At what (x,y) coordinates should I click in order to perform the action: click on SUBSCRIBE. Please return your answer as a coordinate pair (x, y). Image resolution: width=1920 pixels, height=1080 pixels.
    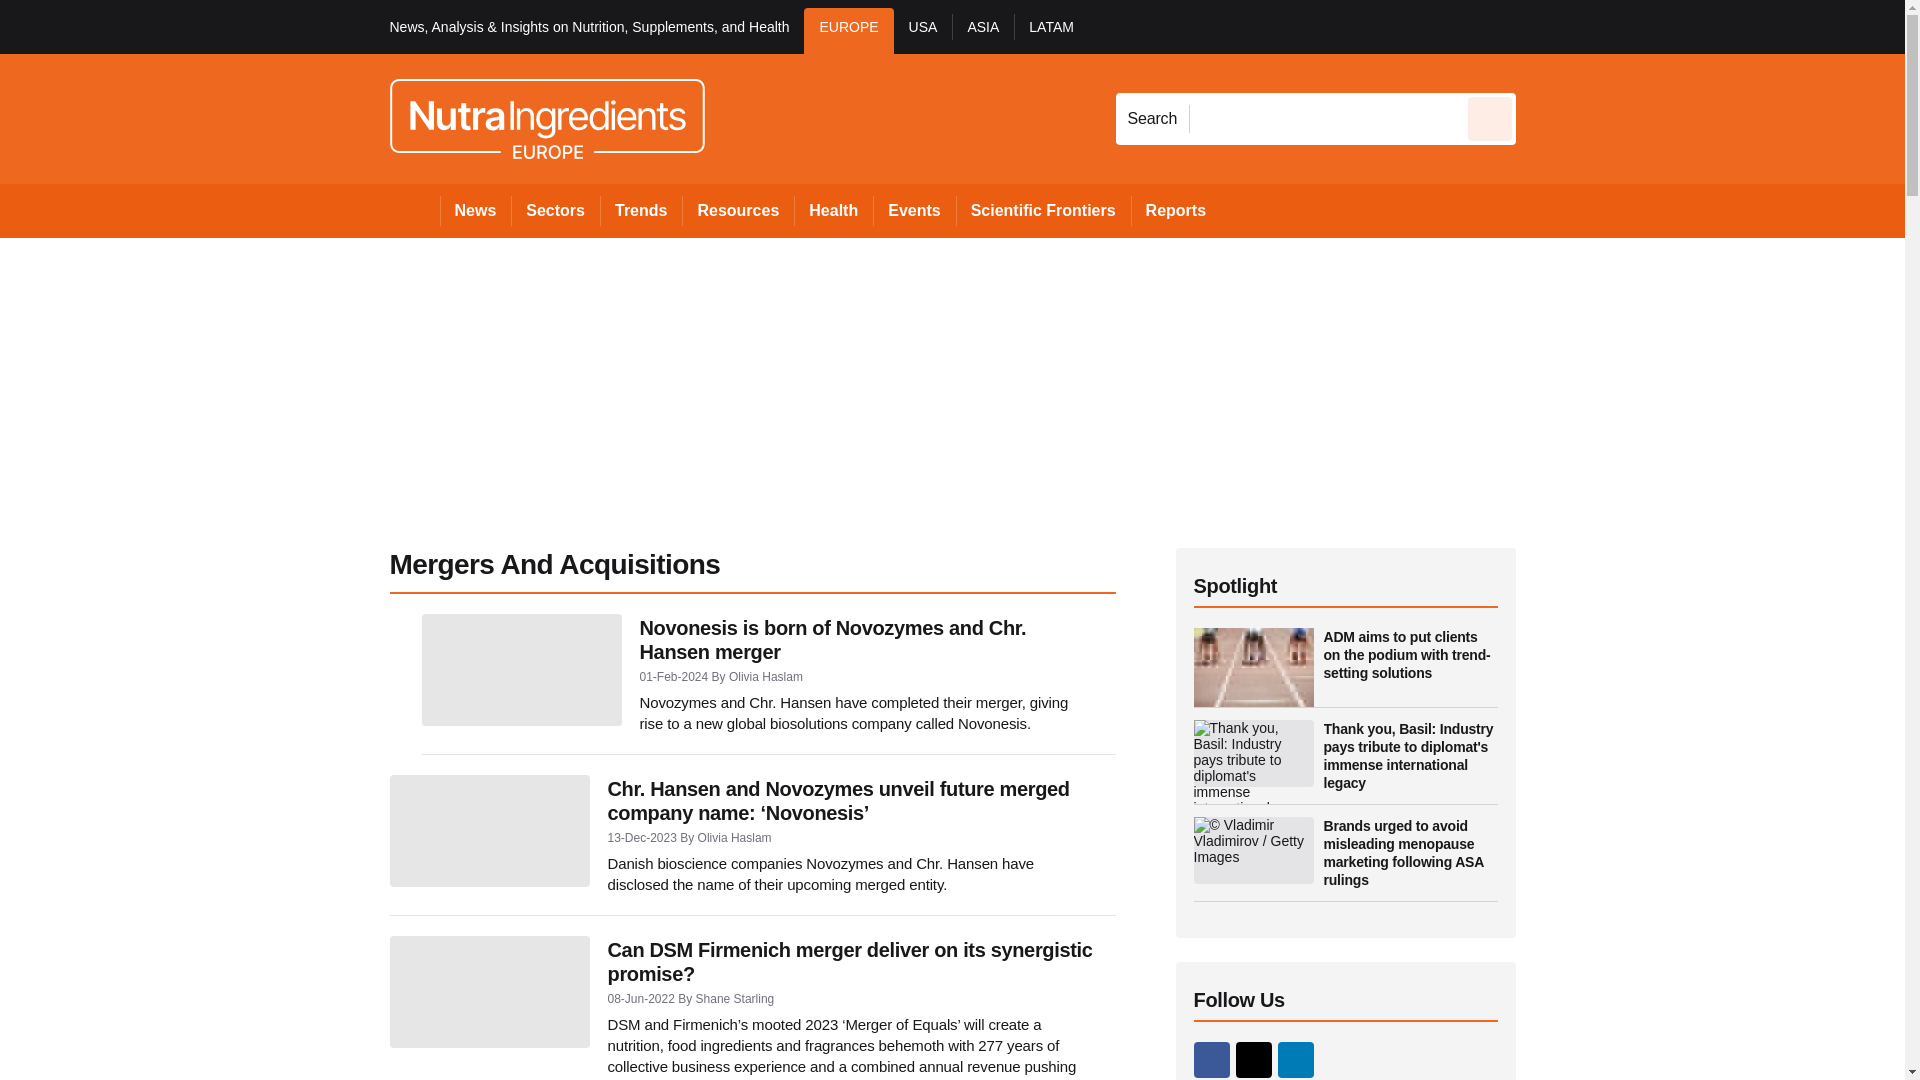
    Looking at the image, I should click on (1738, 26).